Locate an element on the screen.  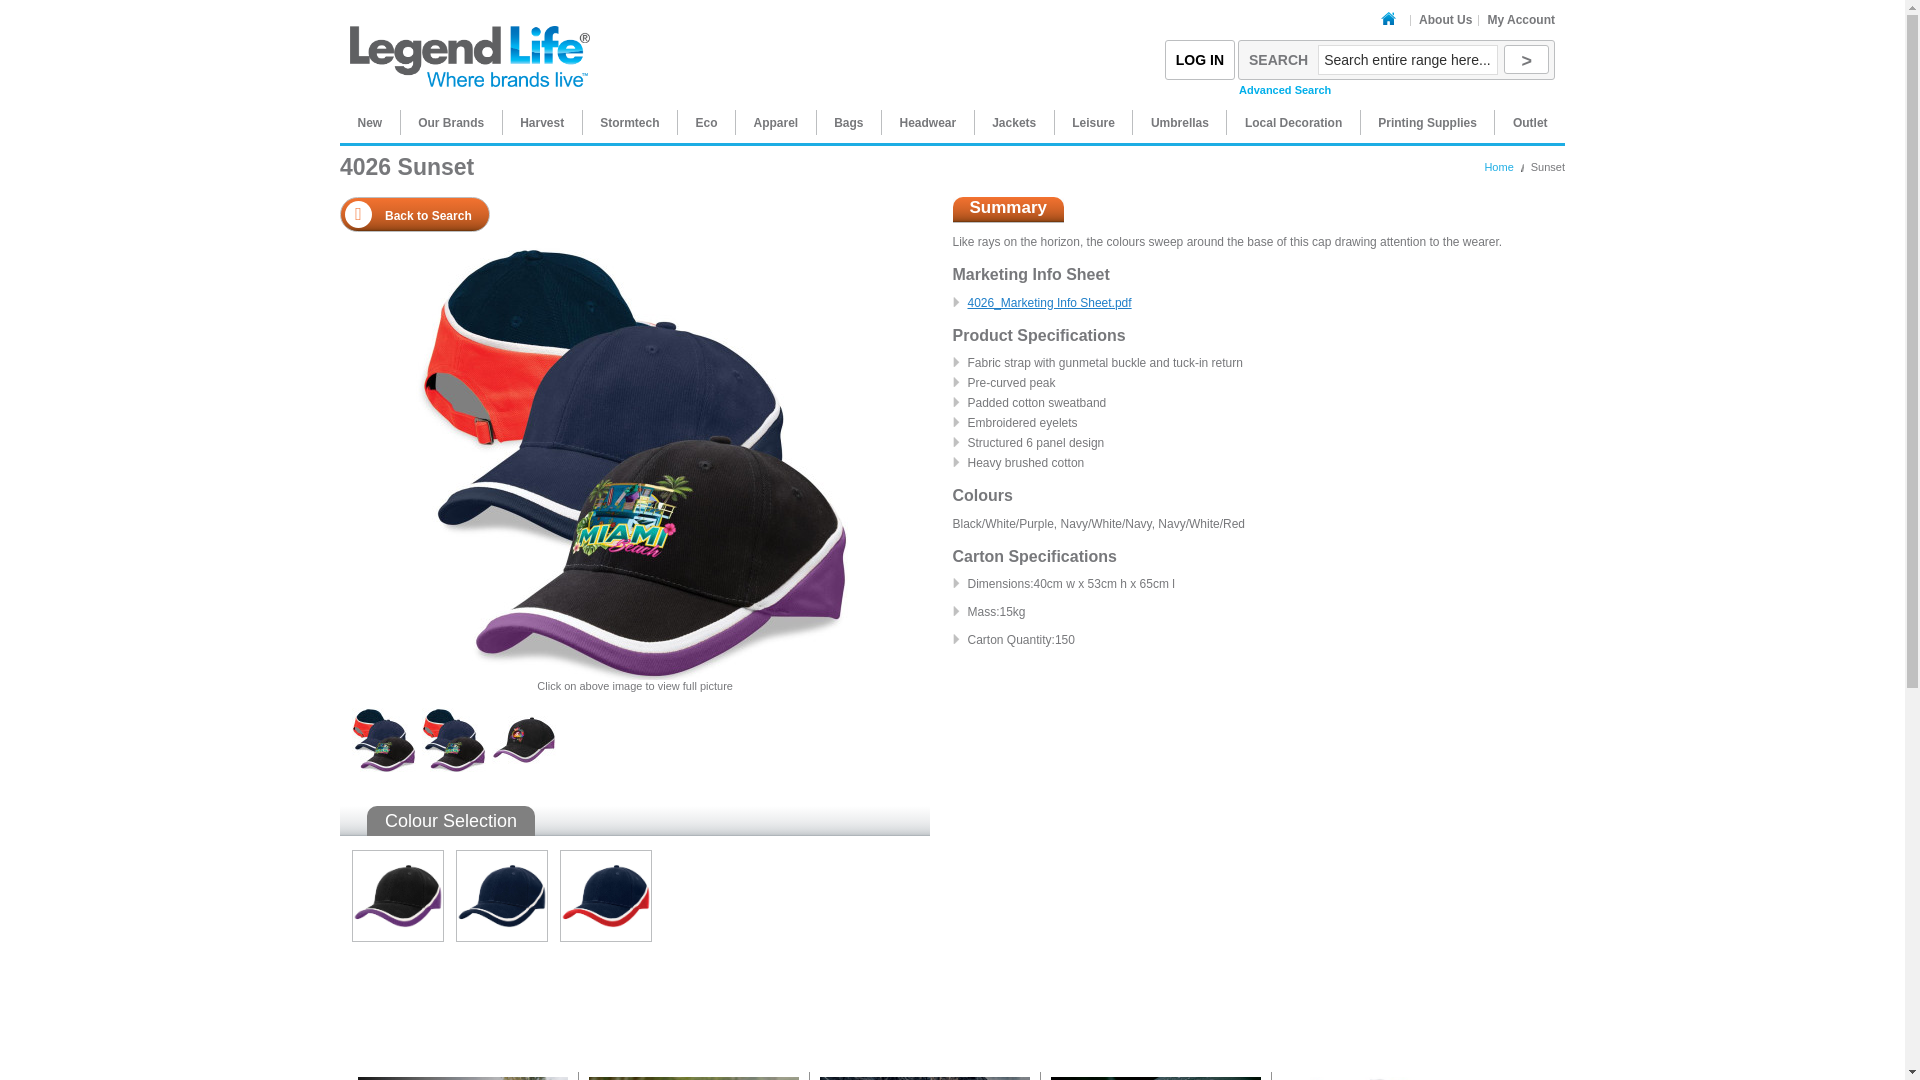
4026_-_Image is located at coordinates (454, 740).